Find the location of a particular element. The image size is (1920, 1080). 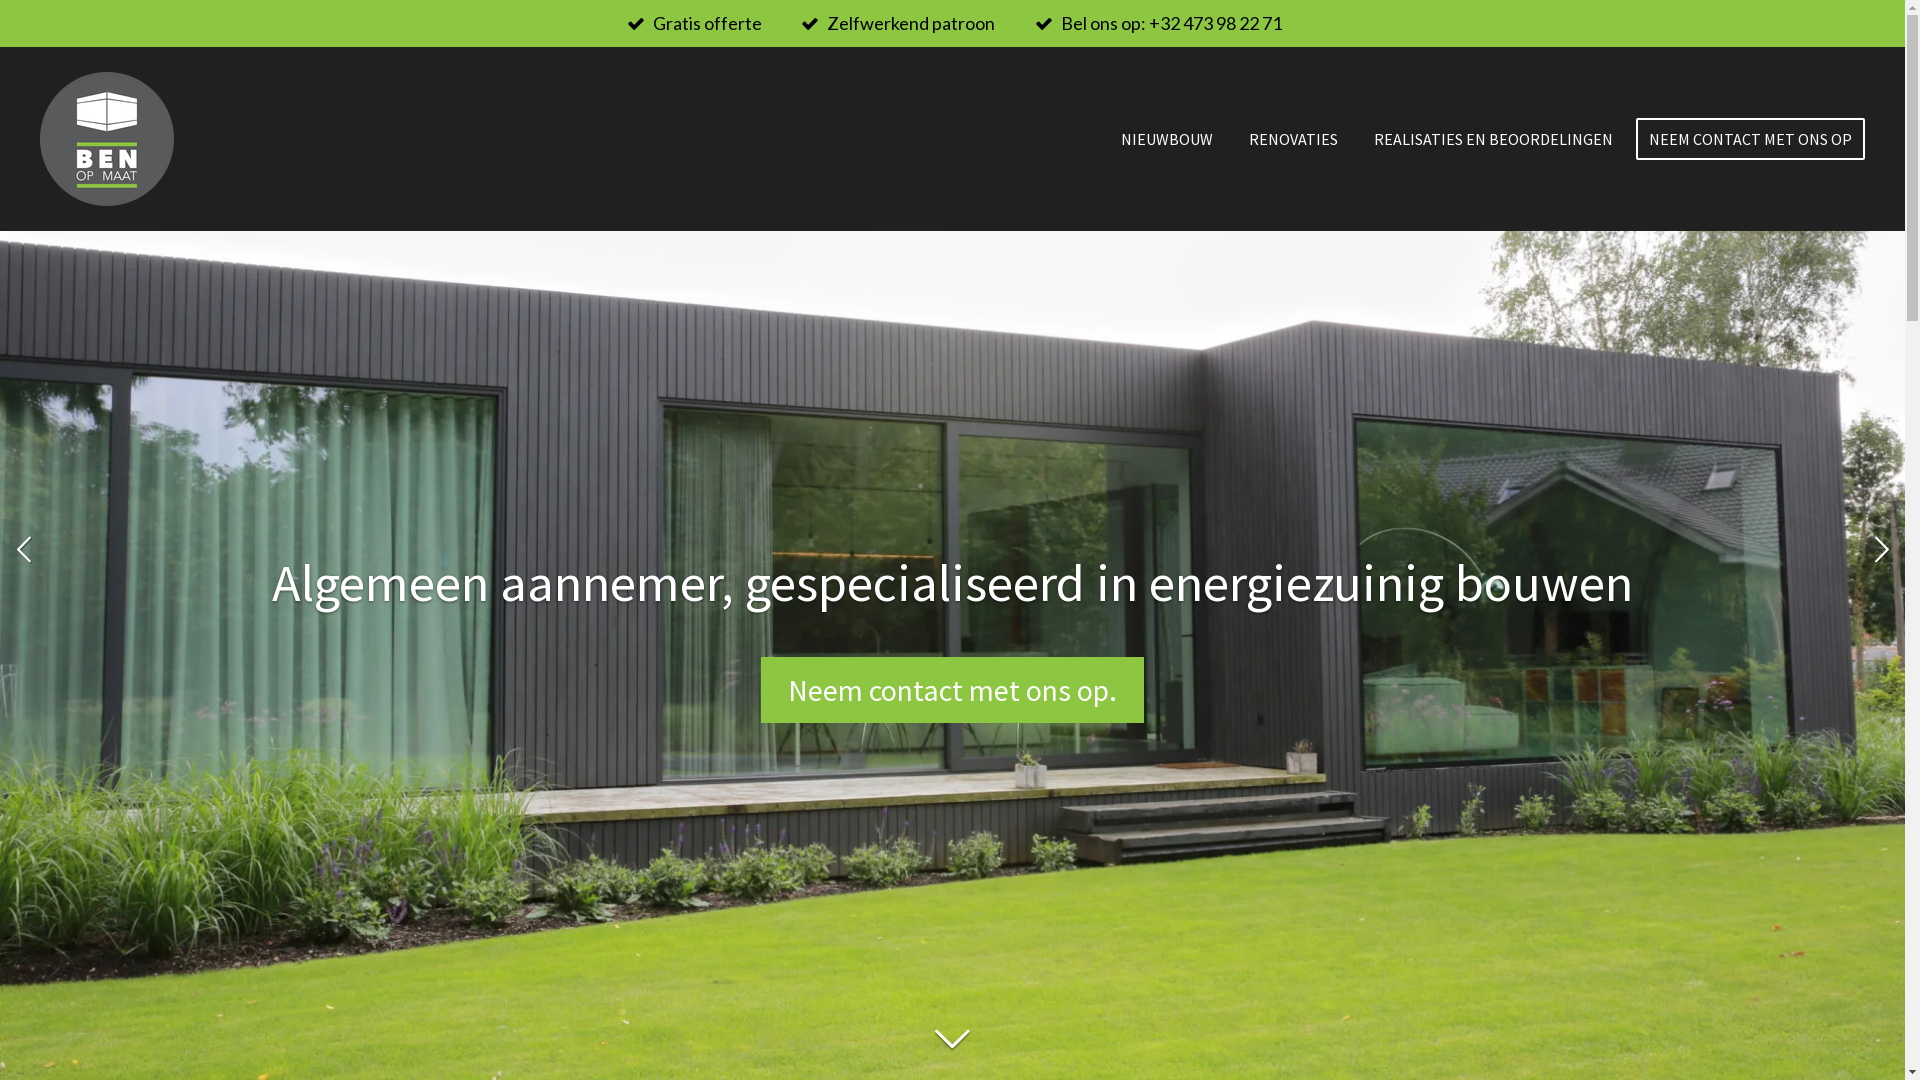

B.E.N. Op Maat is located at coordinates (107, 139).